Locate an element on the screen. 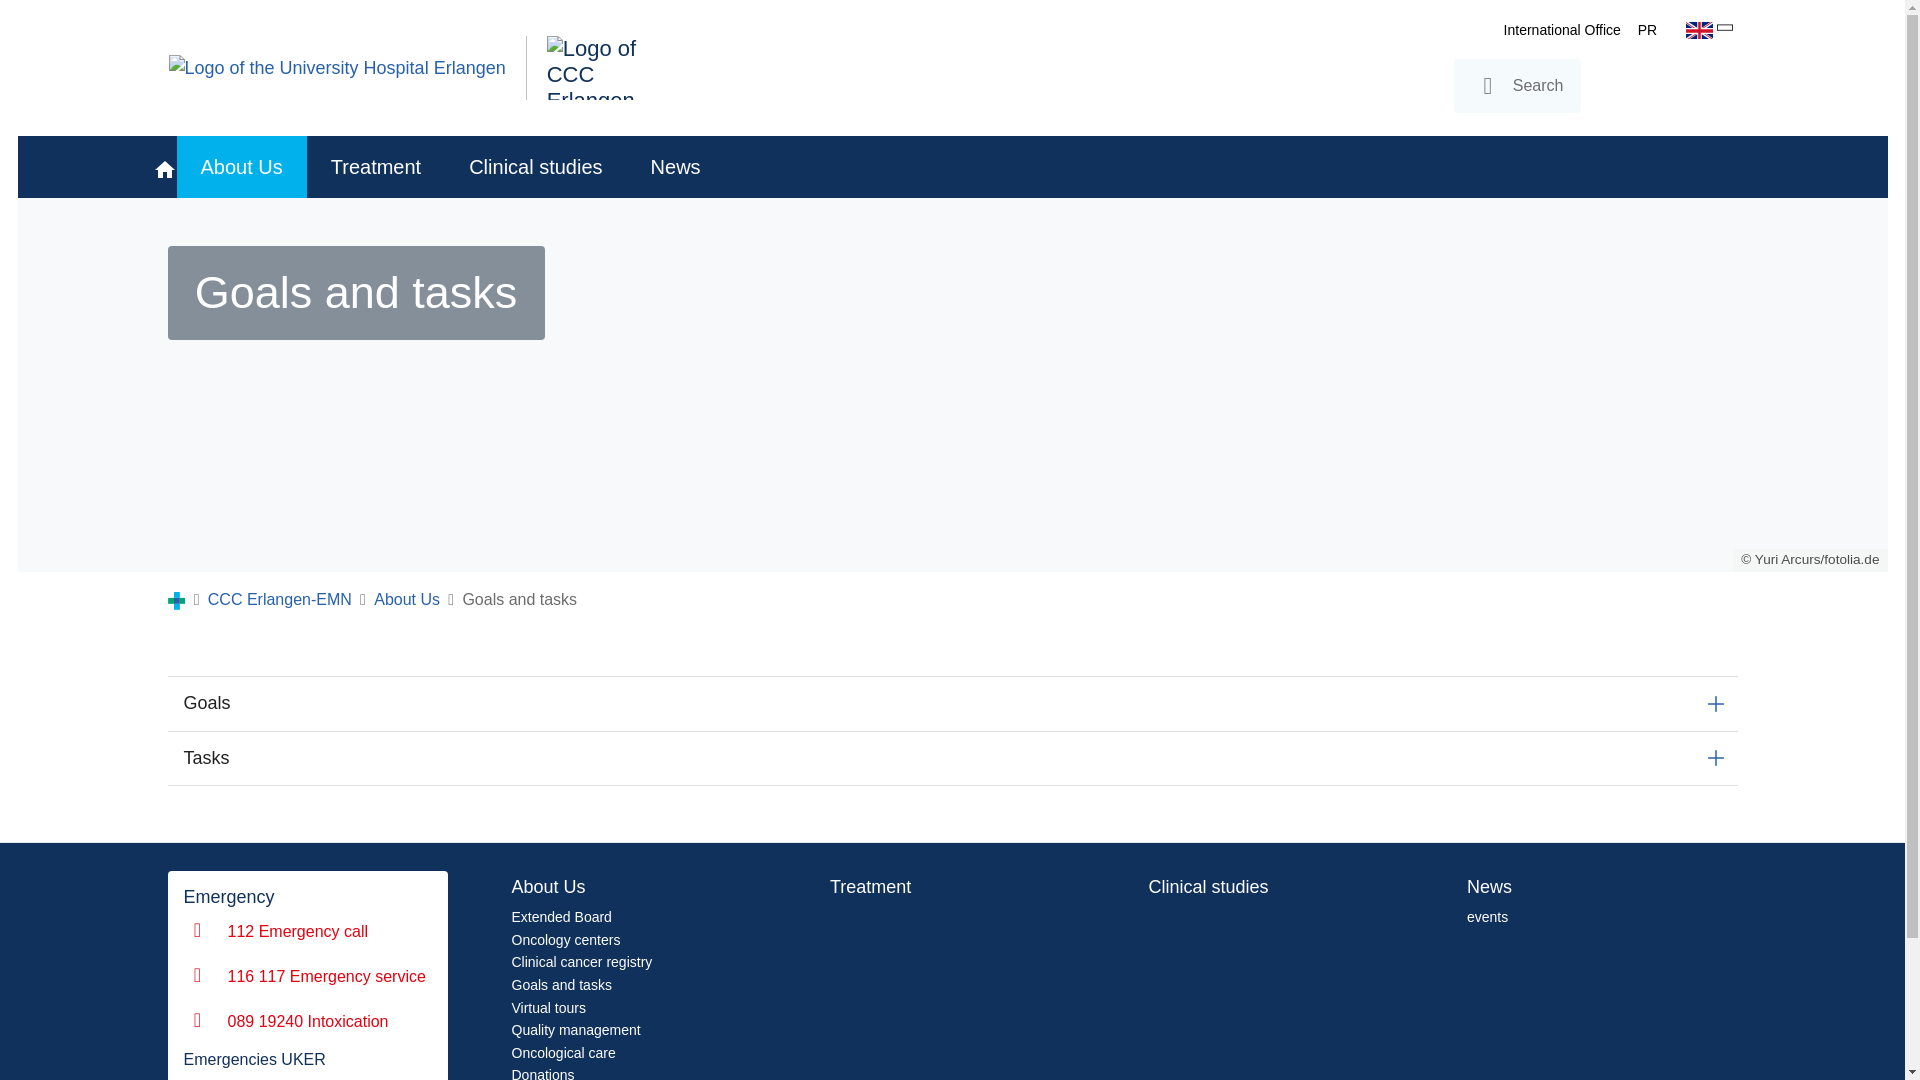  CCC Erlangen-EMN is located at coordinates (279, 599).